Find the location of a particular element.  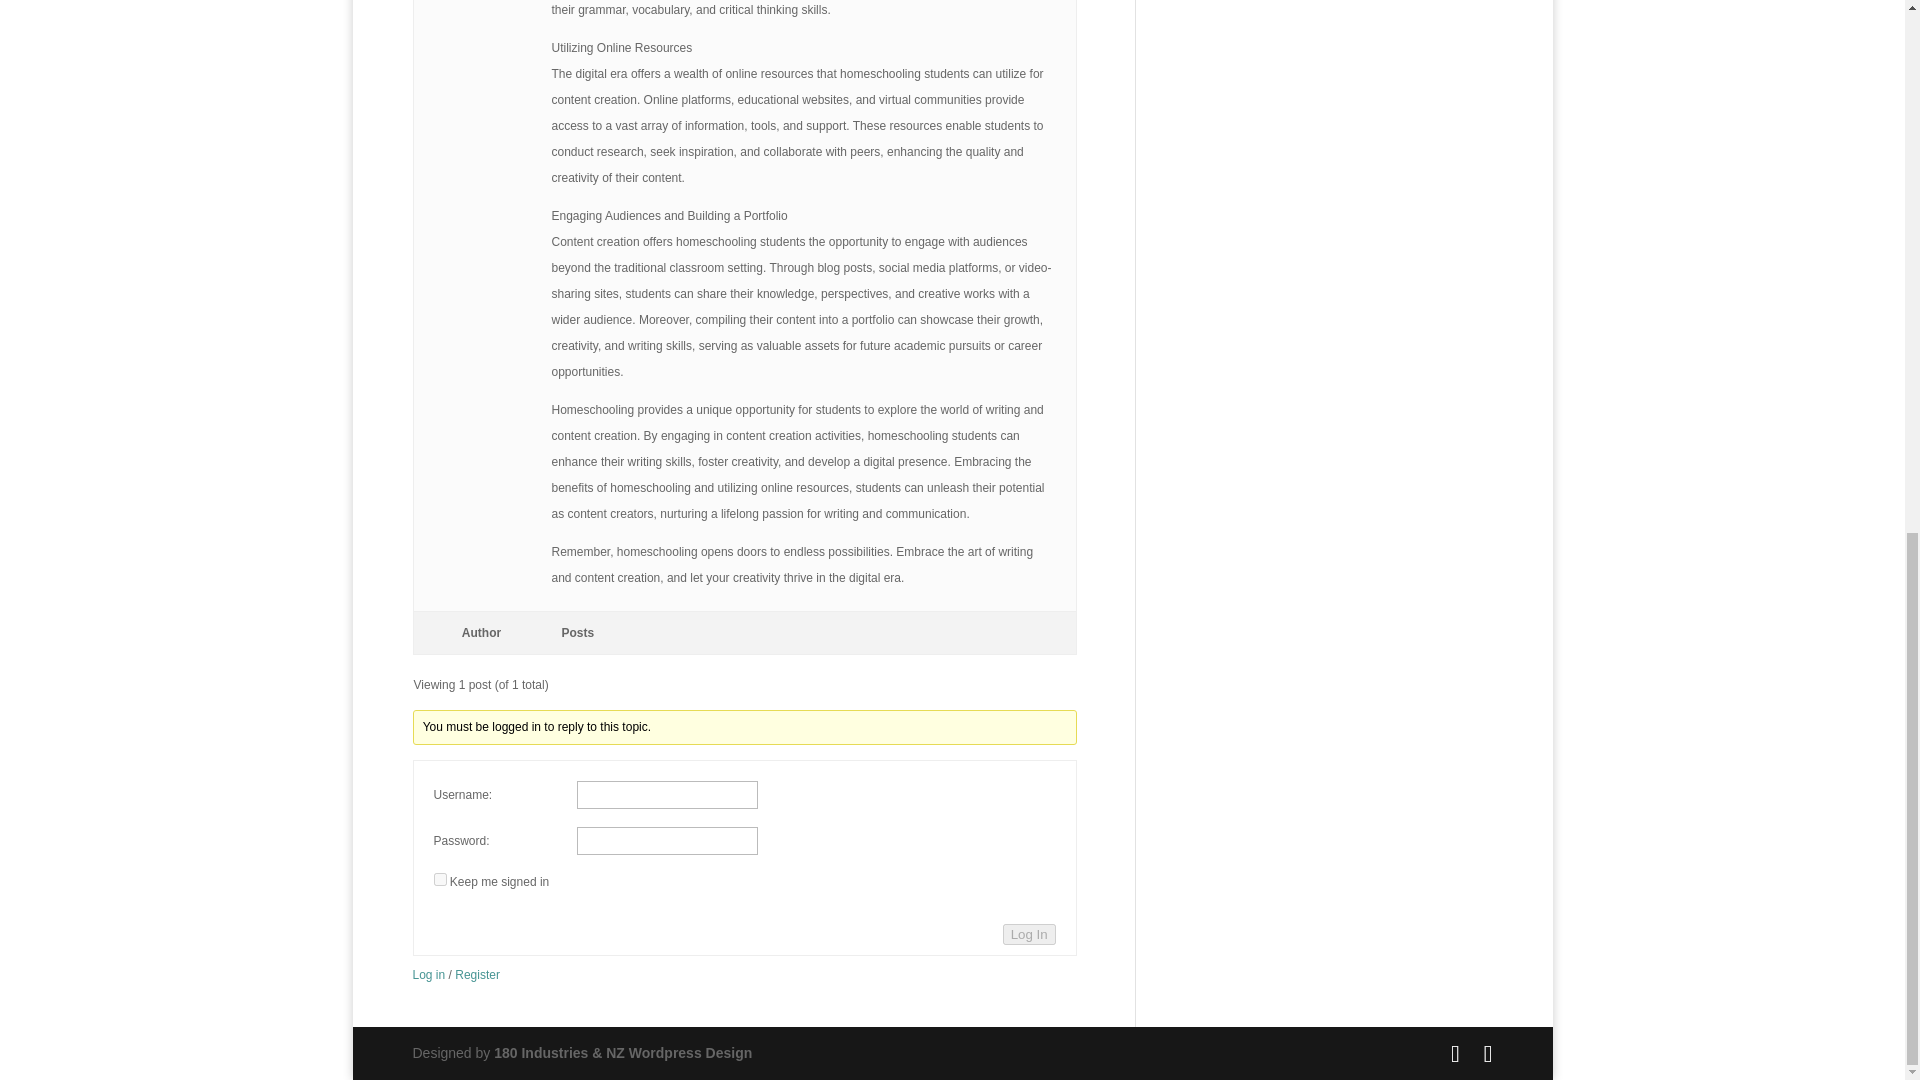

Log In is located at coordinates (1029, 934).